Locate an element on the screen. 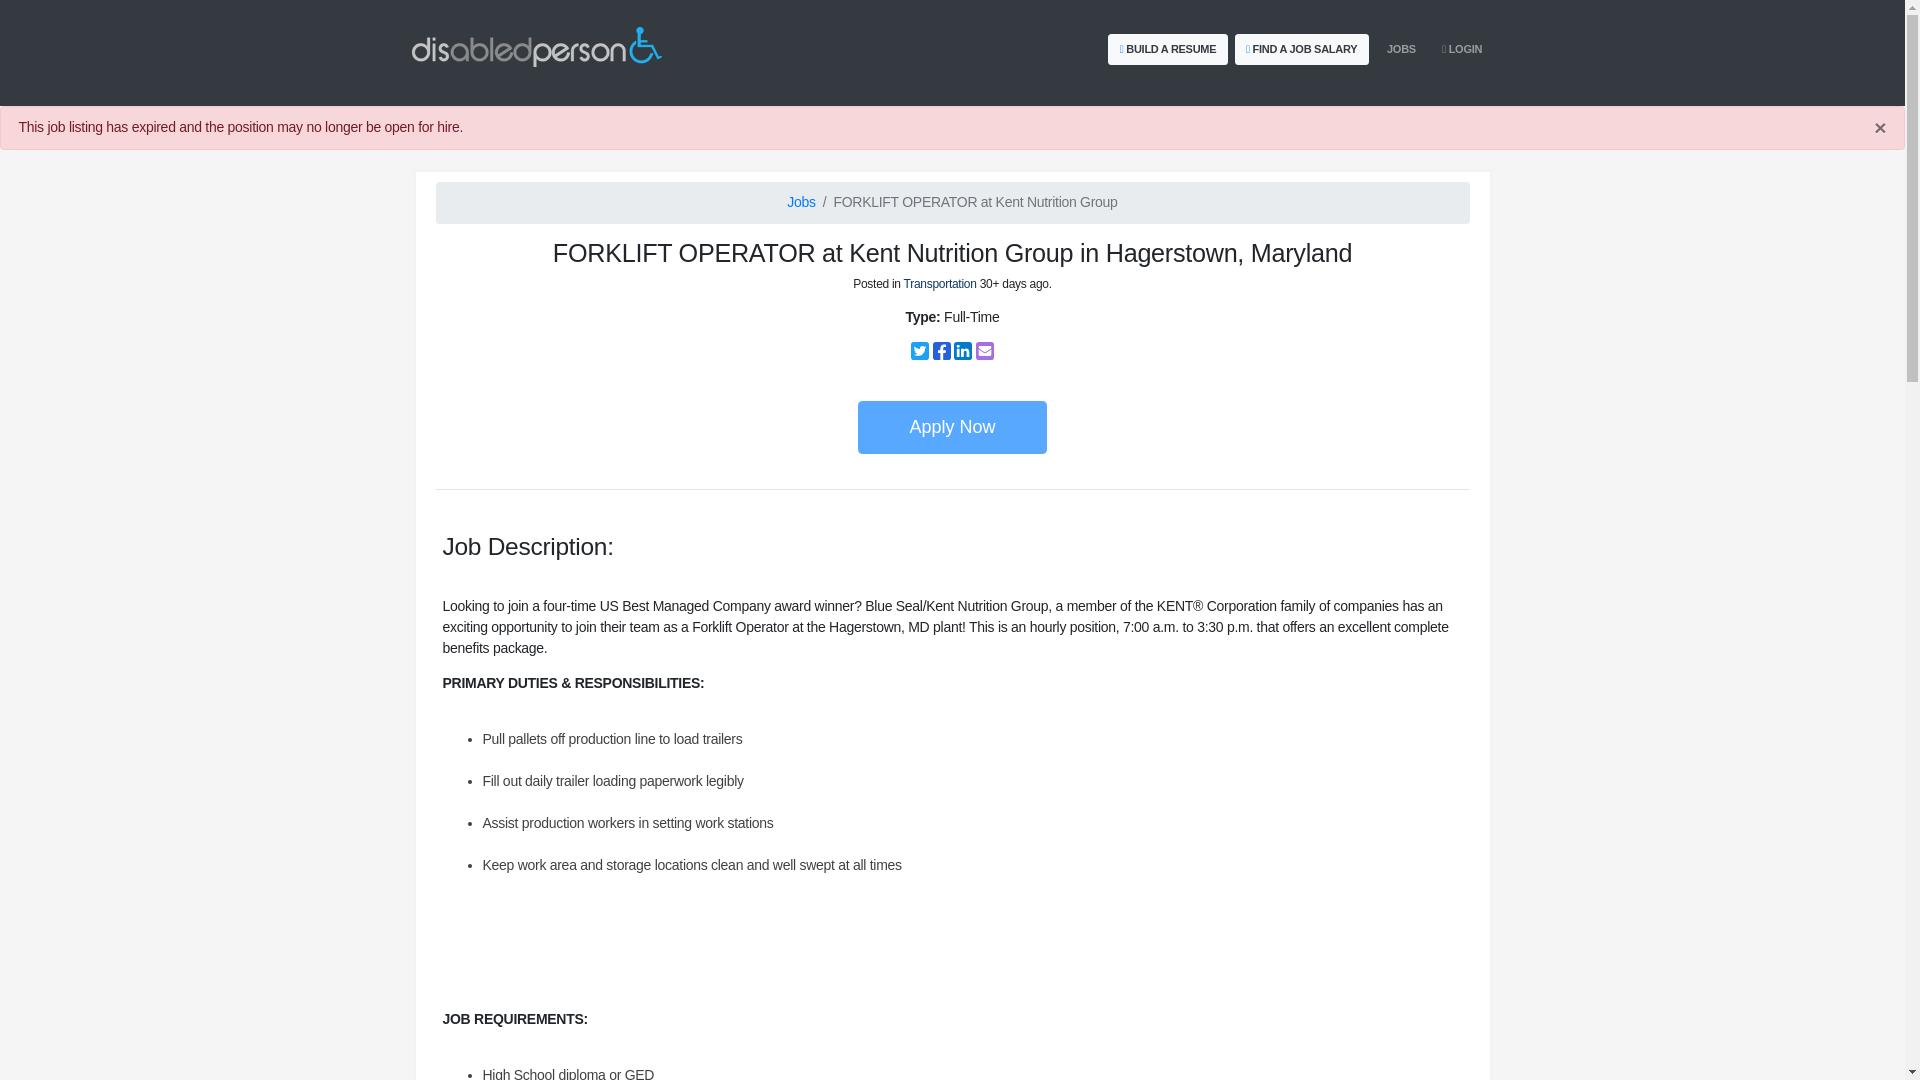  Transportation is located at coordinates (940, 283).